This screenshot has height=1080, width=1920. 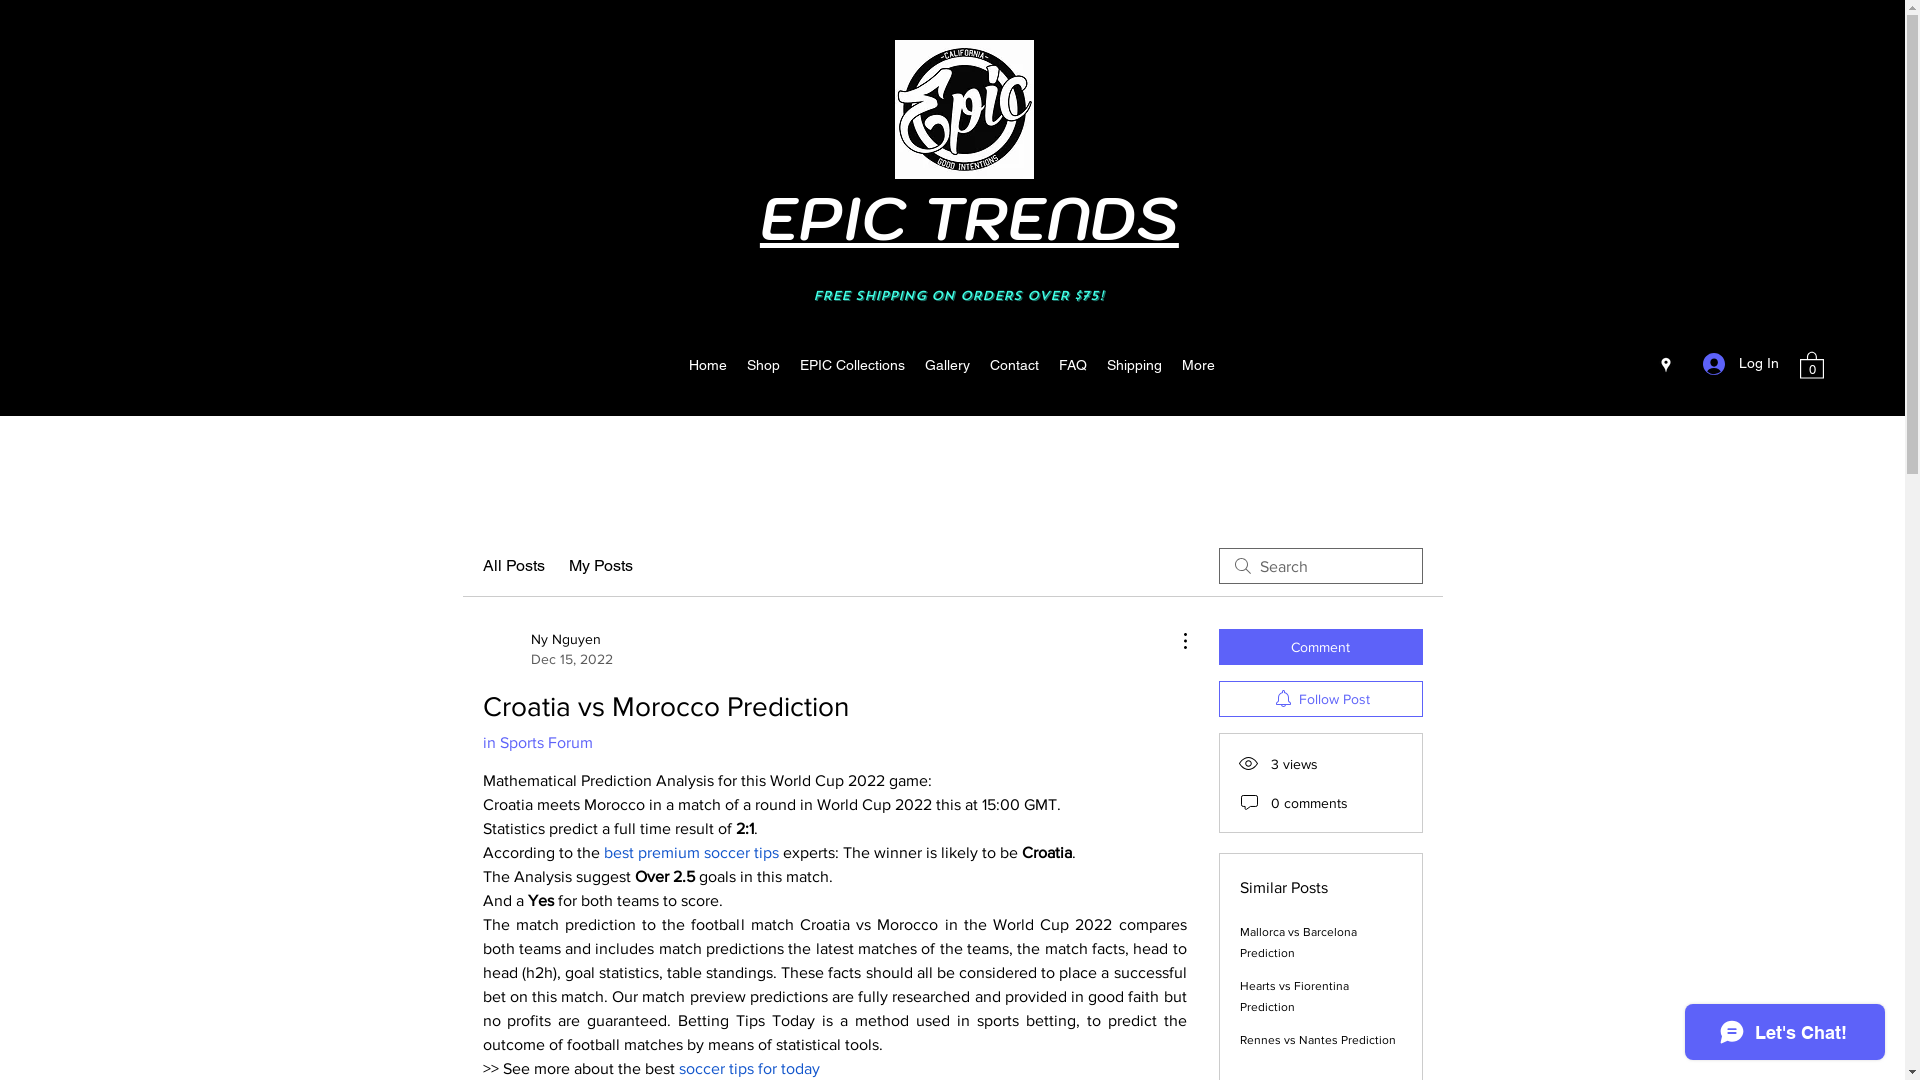 What do you see at coordinates (947, 365) in the screenshot?
I see `Gallery` at bounding box center [947, 365].